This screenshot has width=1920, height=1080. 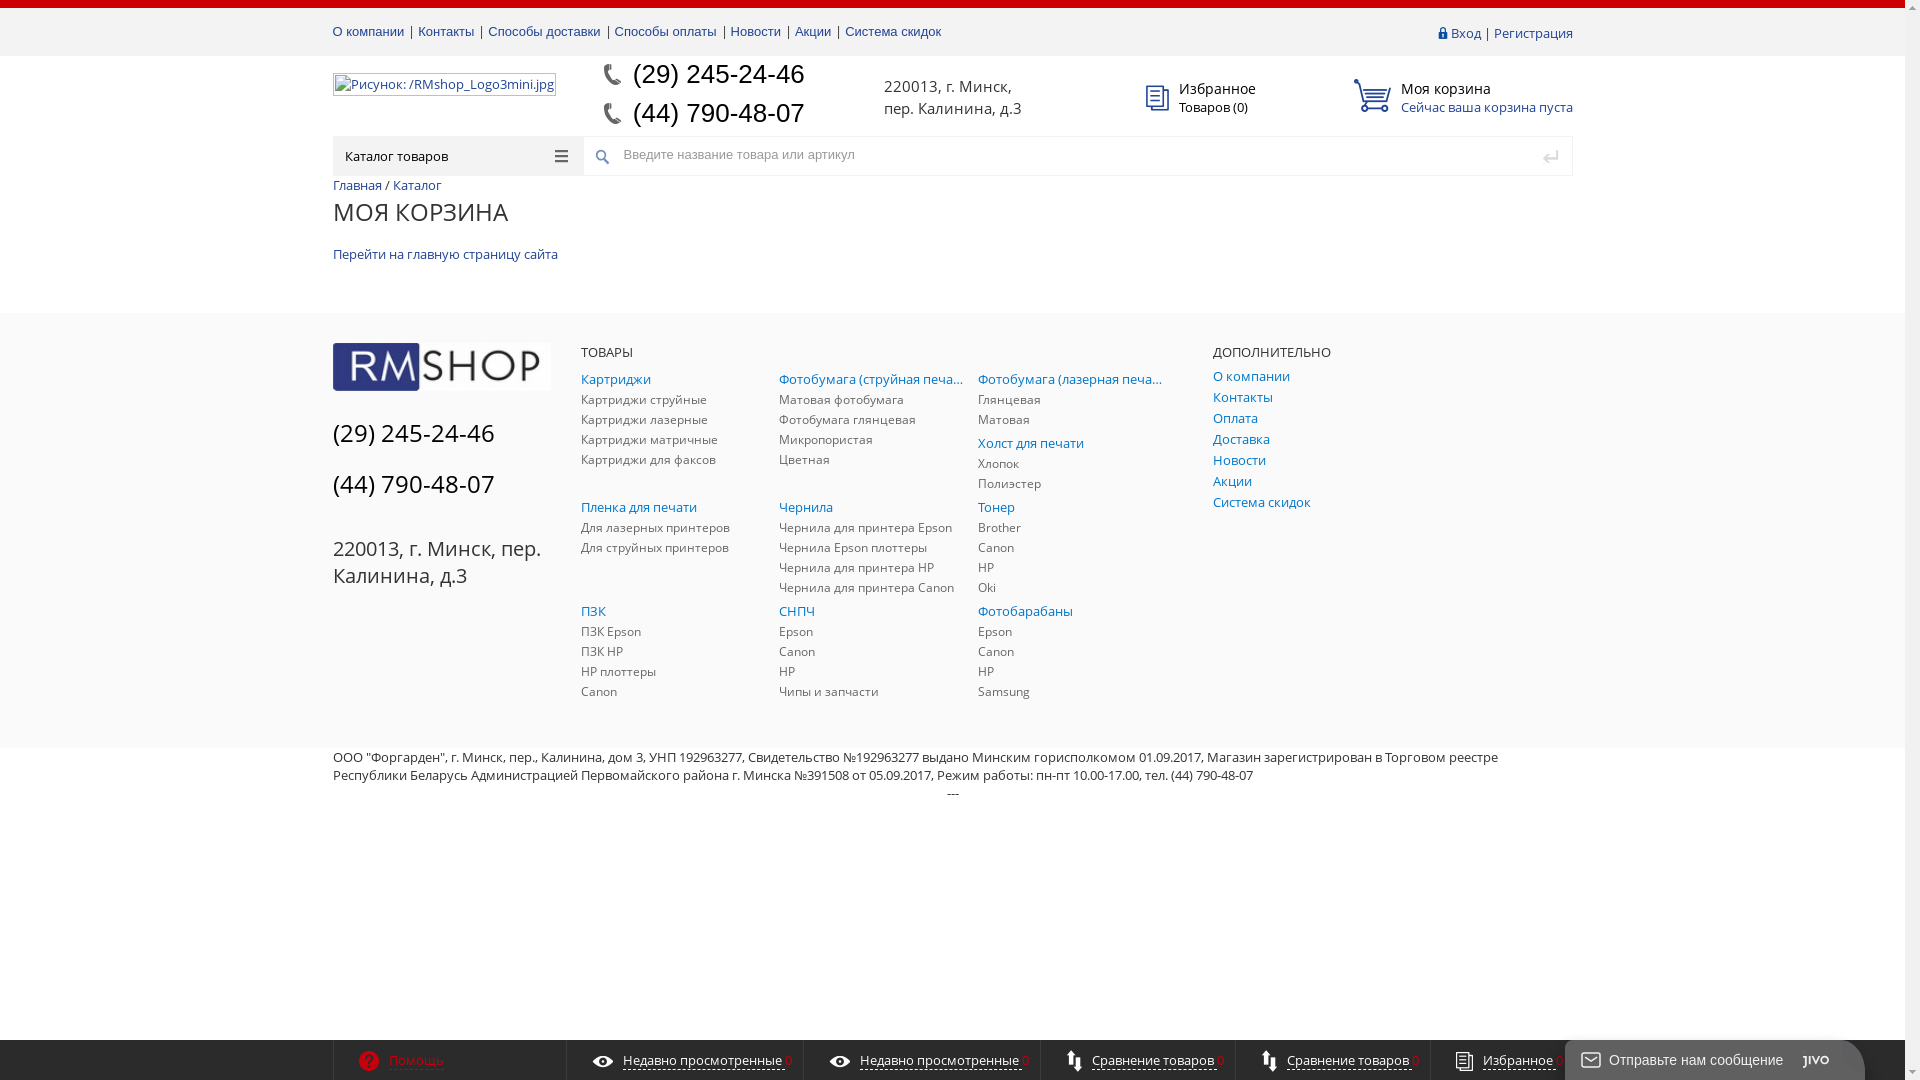 What do you see at coordinates (1072, 632) in the screenshot?
I see `Epson` at bounding box center [1072, 632].